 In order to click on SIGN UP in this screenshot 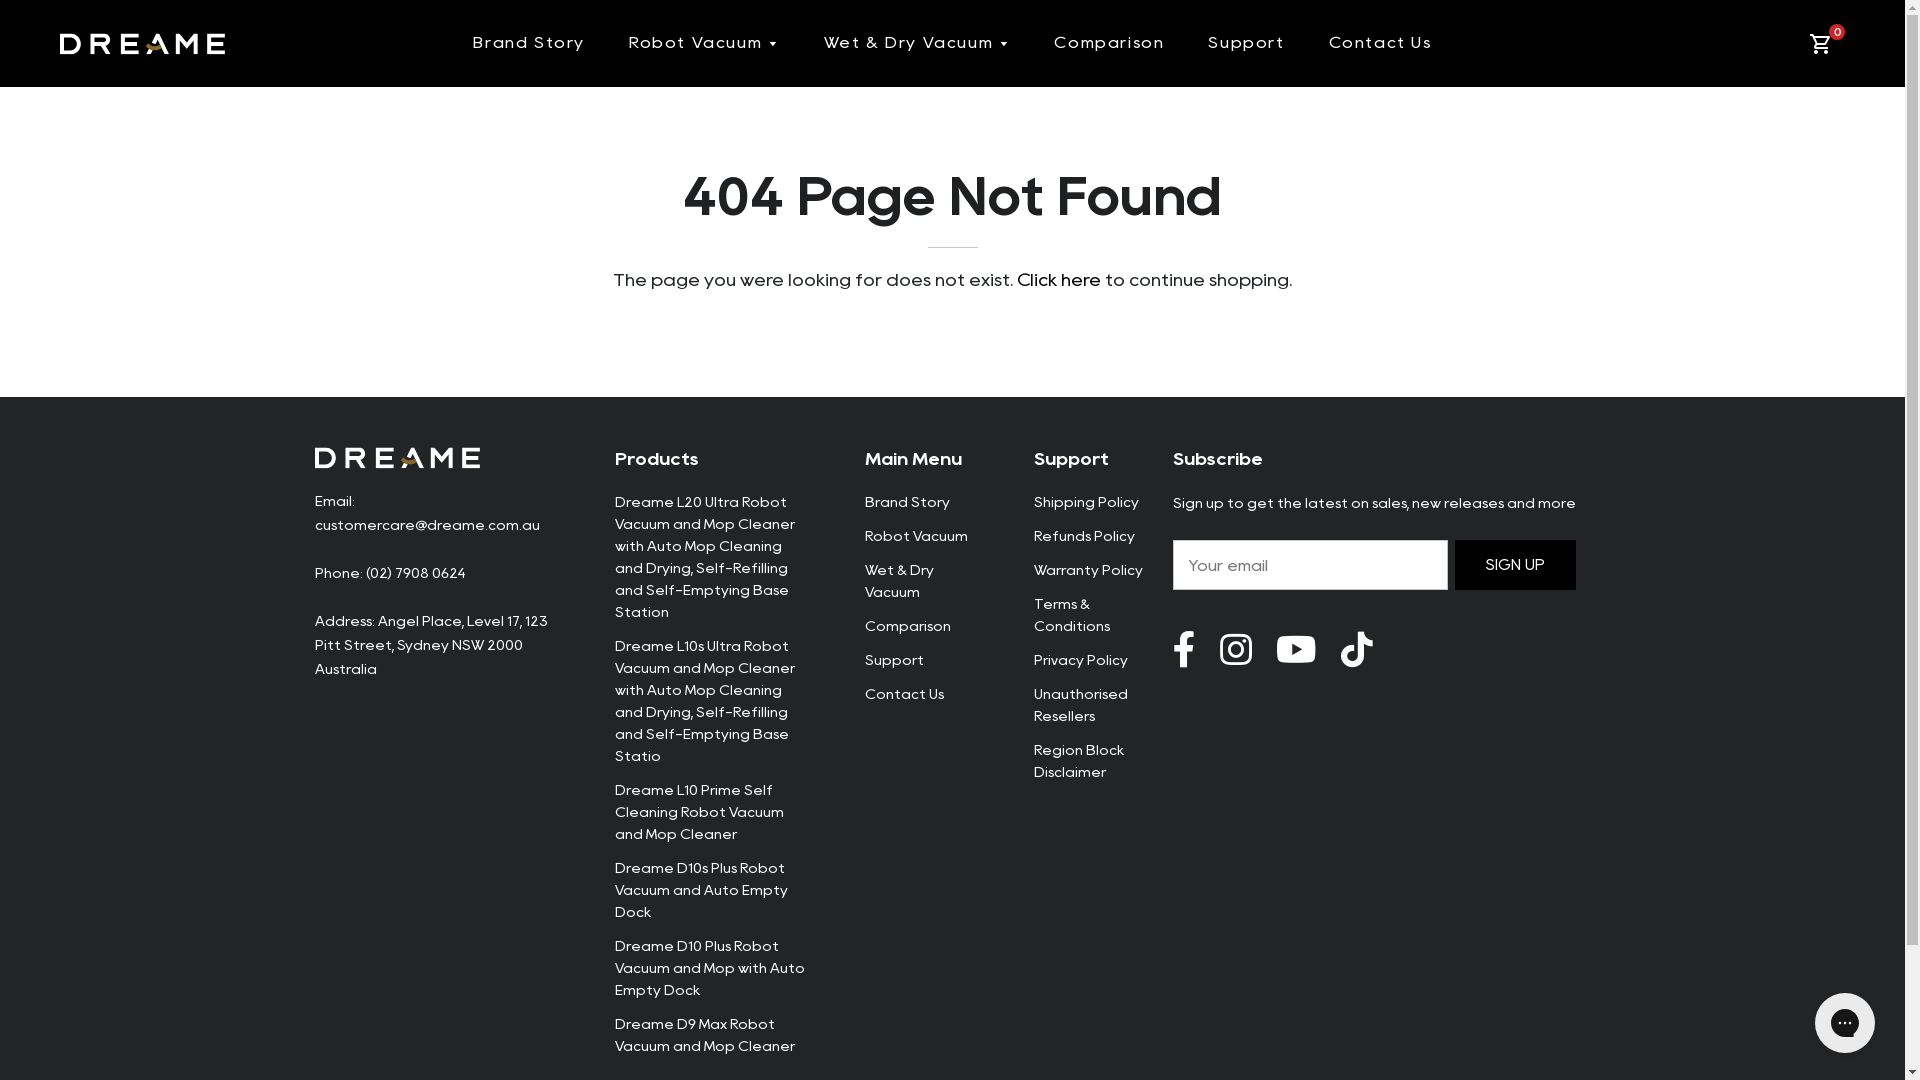, I will do `click(1516, 565)`.